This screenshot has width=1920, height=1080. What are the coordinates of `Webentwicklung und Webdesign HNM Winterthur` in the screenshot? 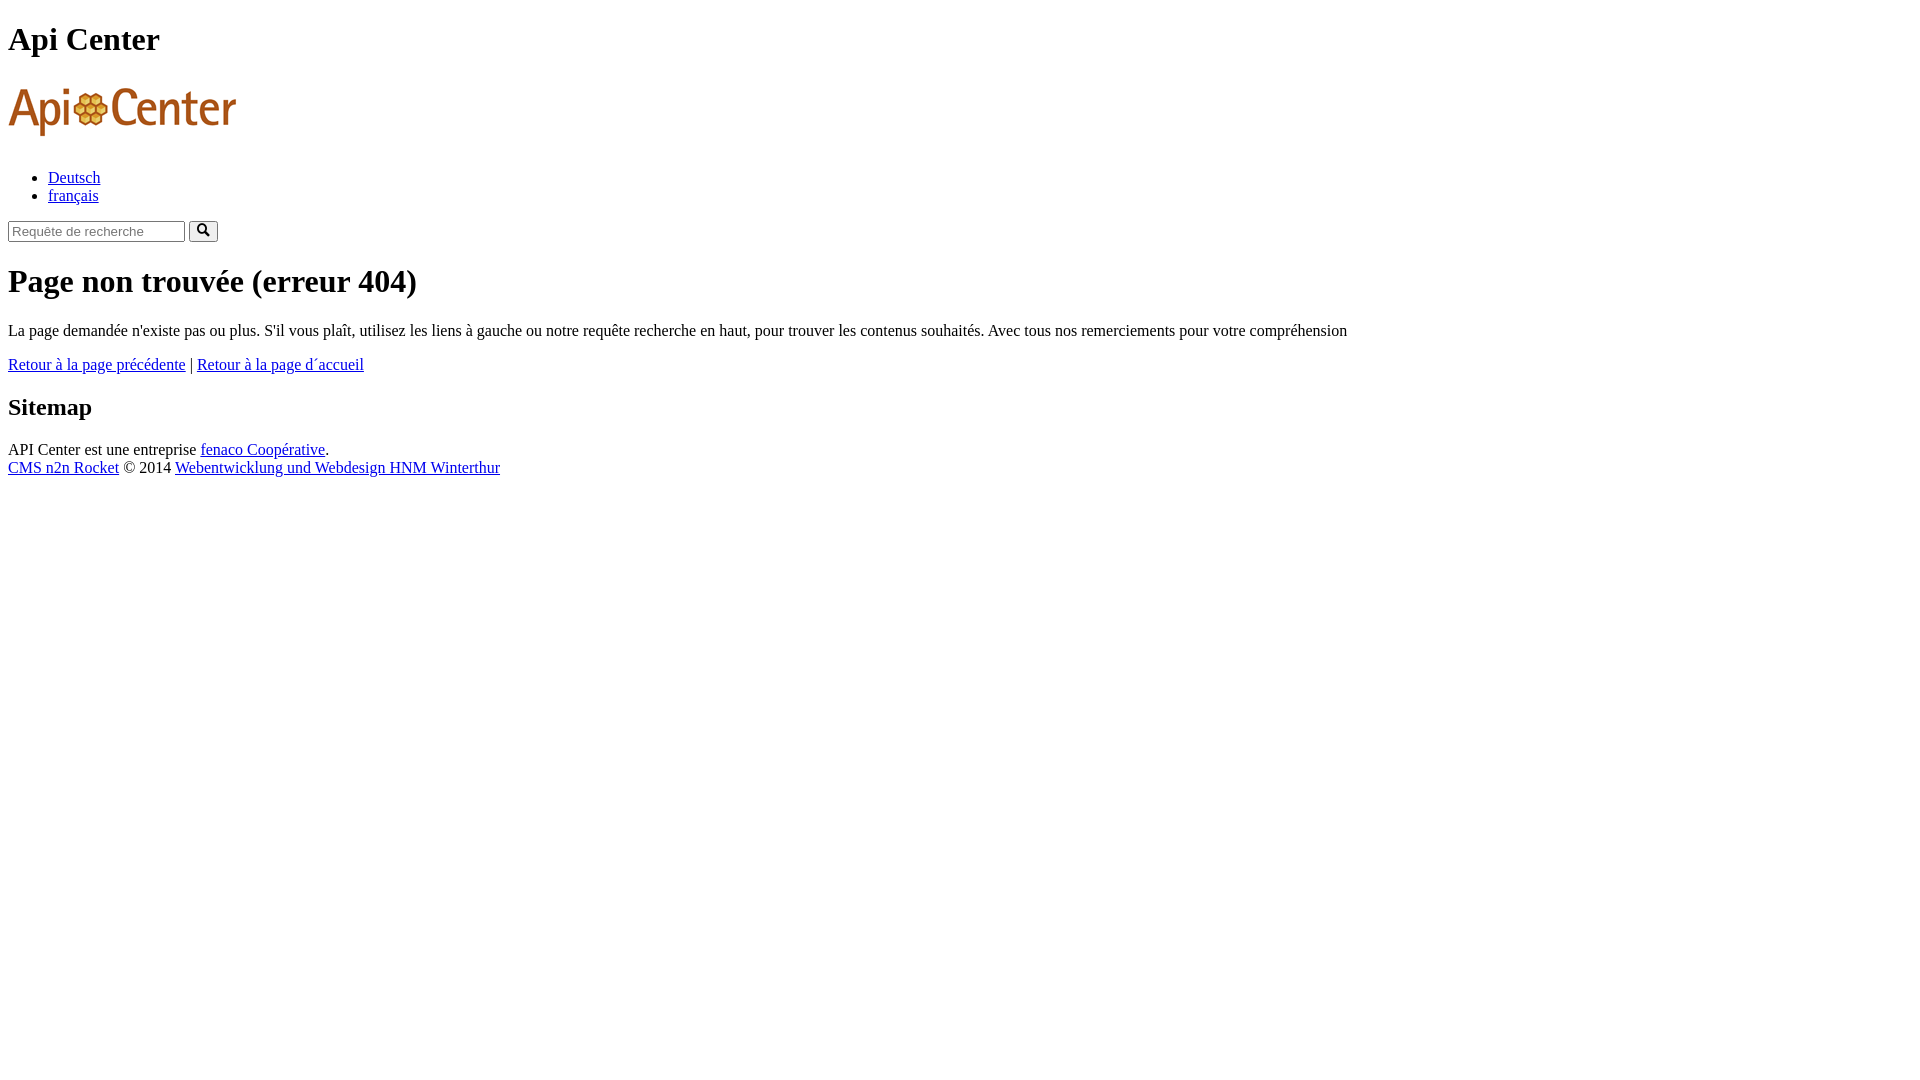 It's located at (338, 468).